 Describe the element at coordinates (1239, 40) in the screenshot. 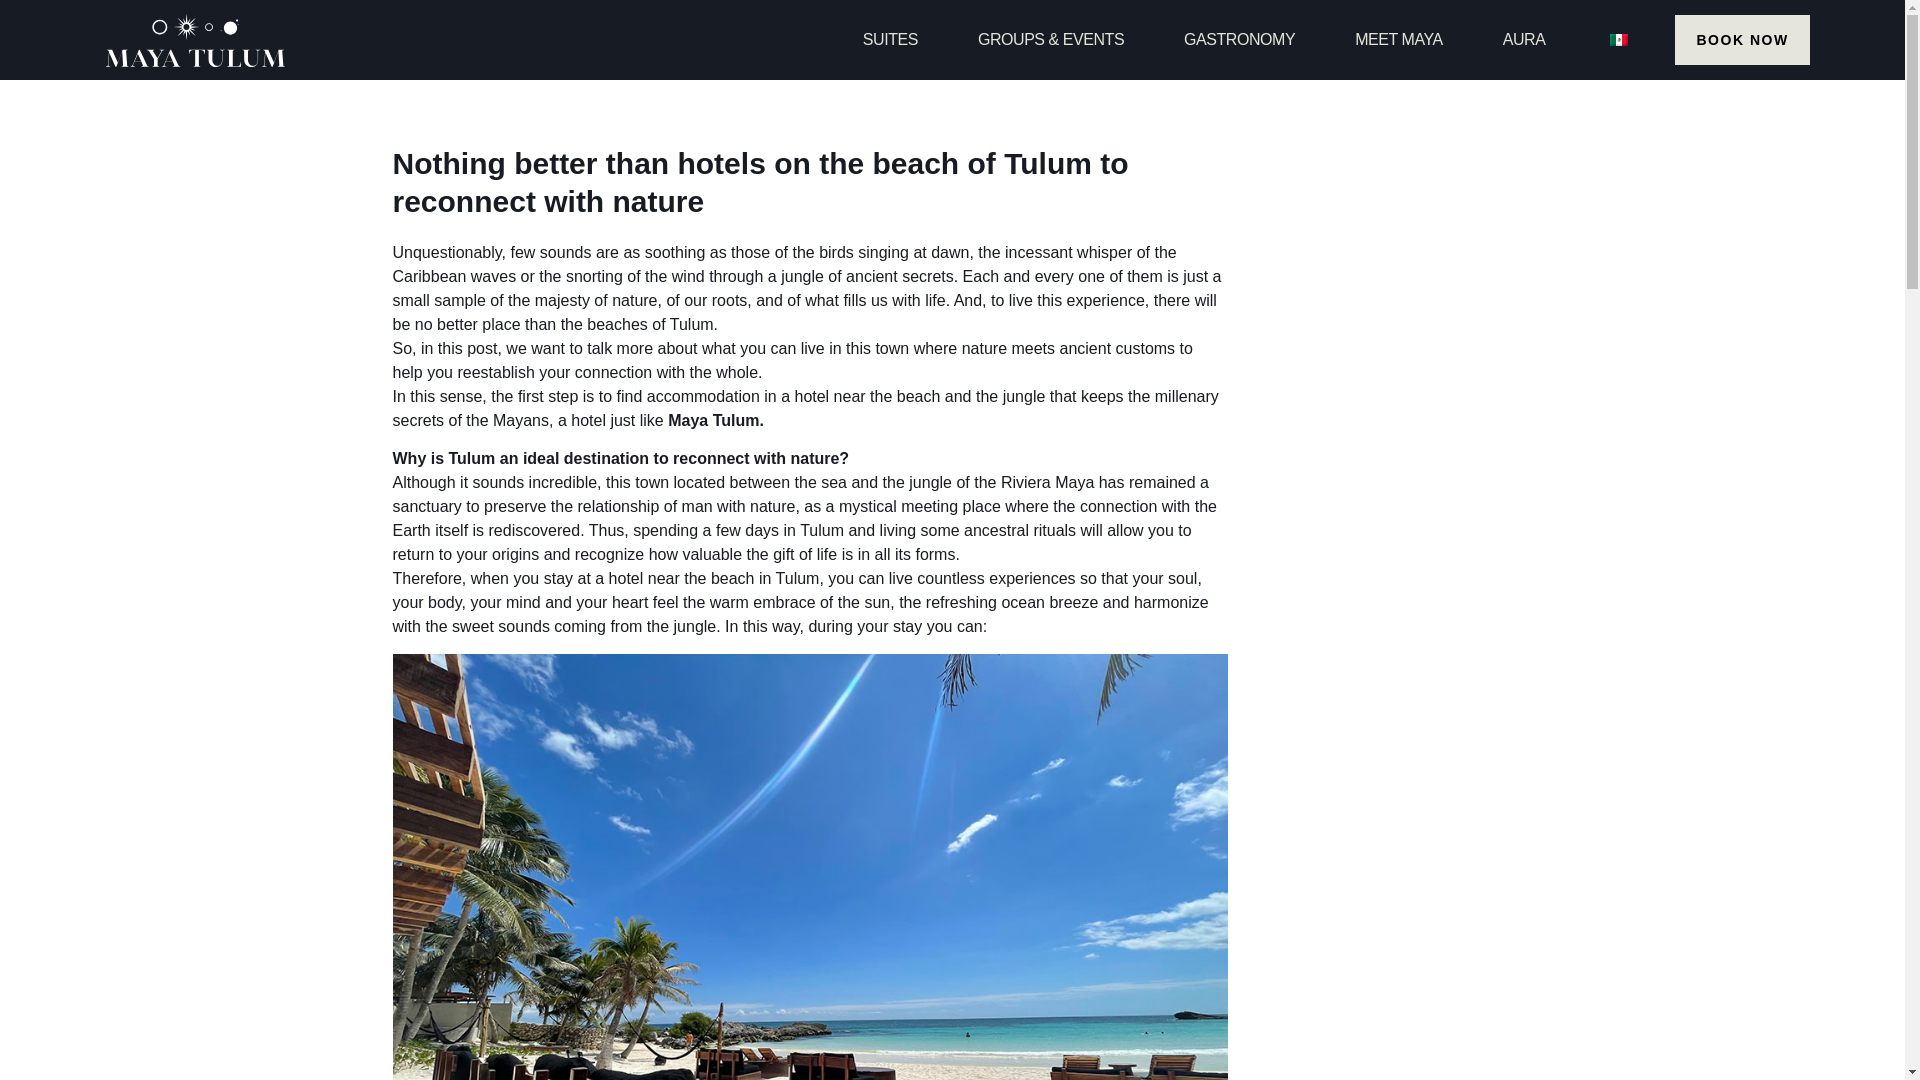

I see `GASTRONOMY` at that location.